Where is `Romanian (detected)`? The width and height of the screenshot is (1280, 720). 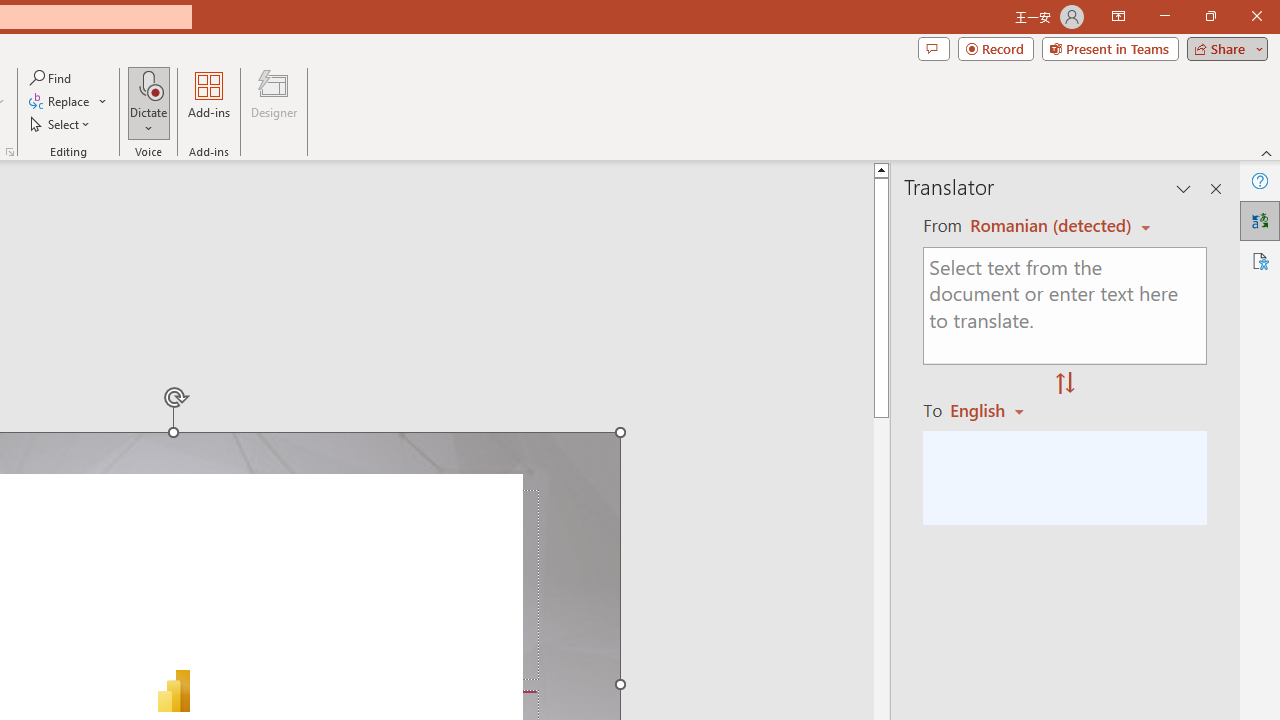 Romanian (detected) is located at coordinates (1047, 226).